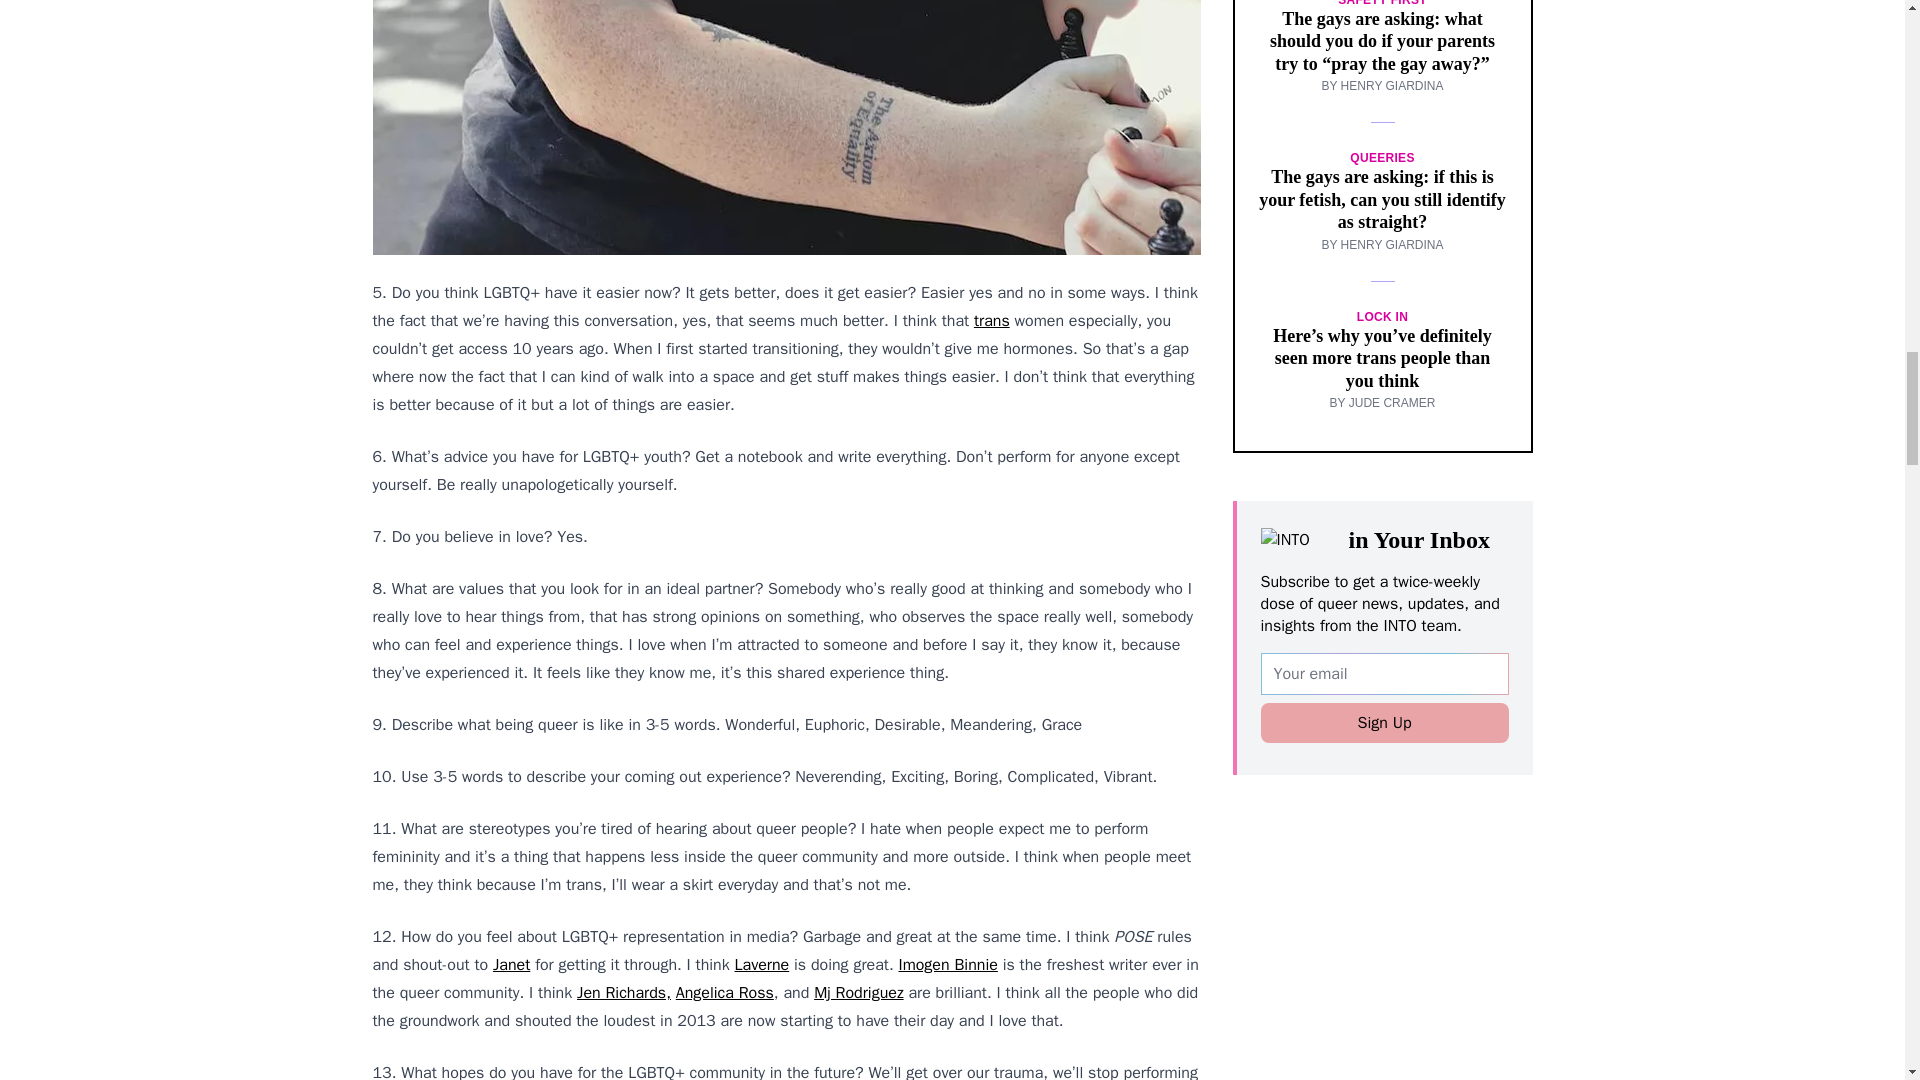 The height and width of the screenshot is (1080, 1920). I want to click on Mj Rodriguez, so click(858, 992).